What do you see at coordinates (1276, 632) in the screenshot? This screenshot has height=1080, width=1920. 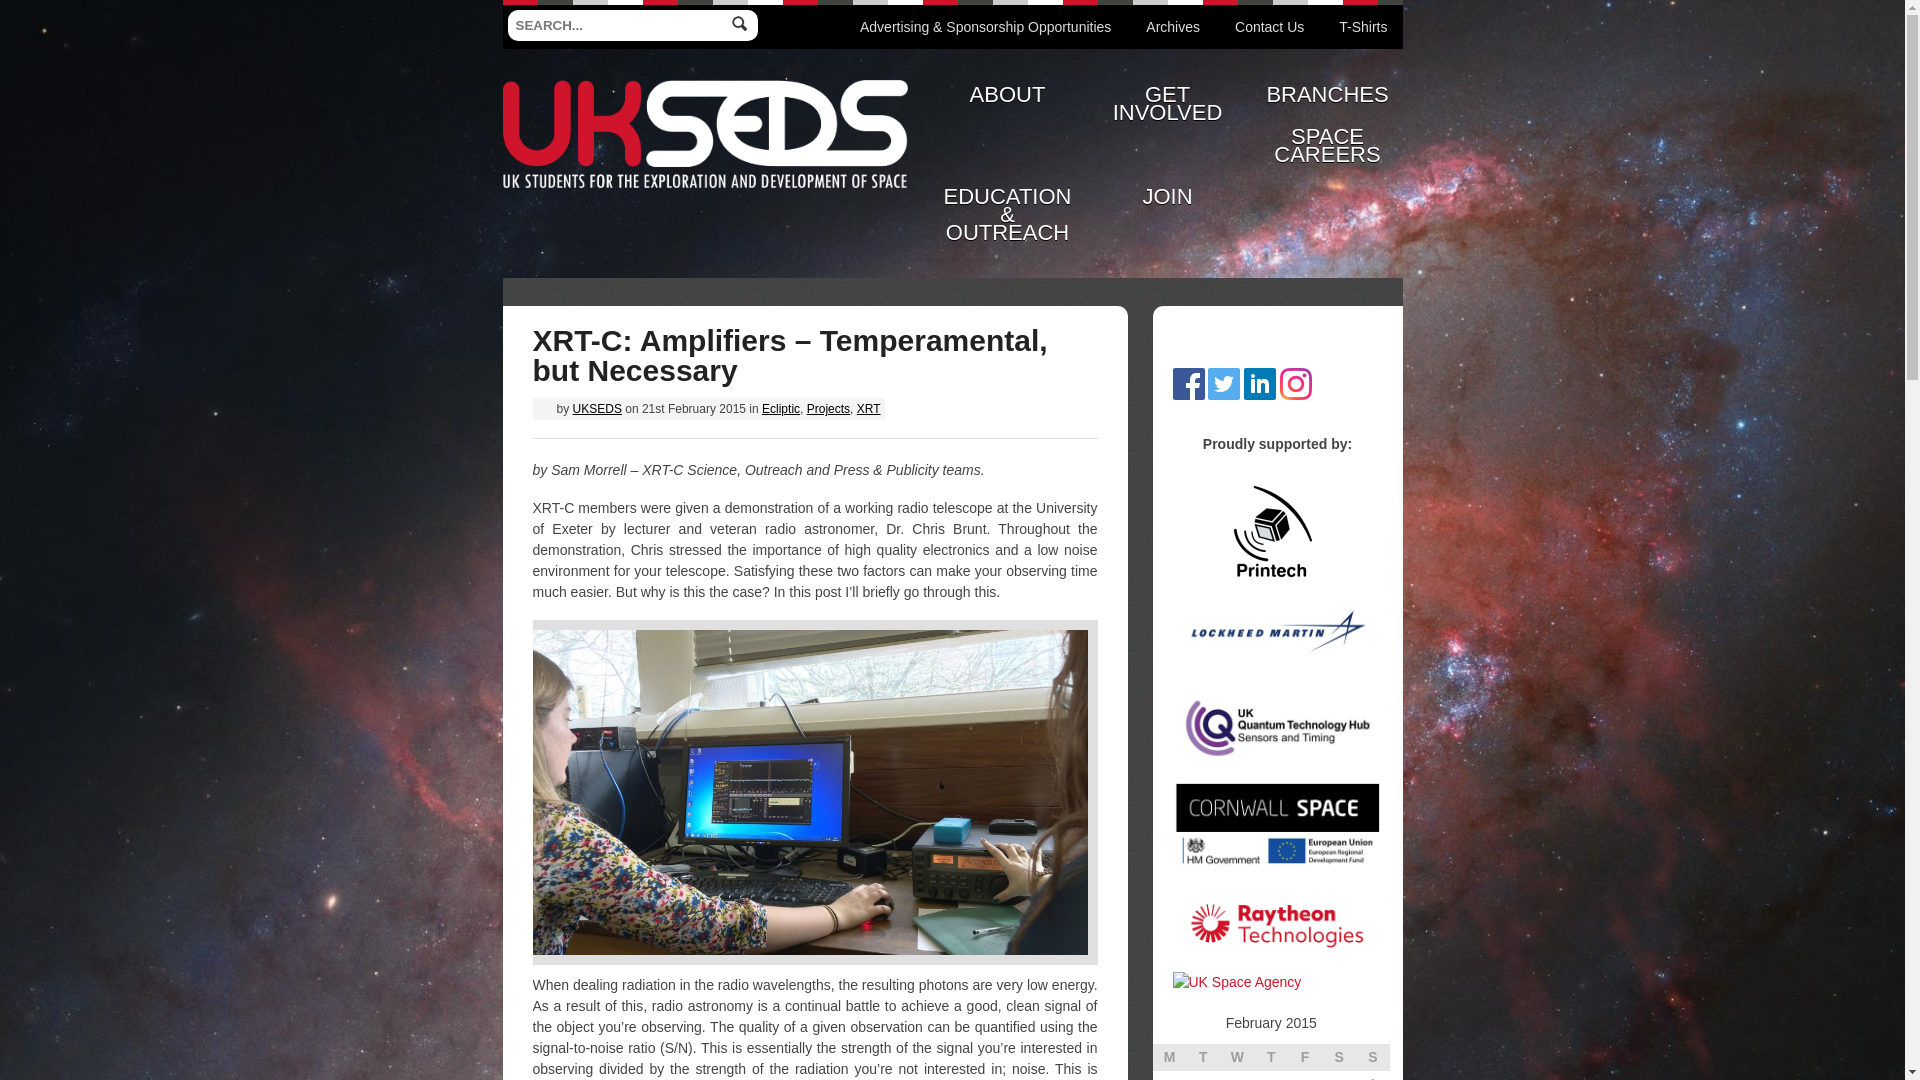 I see `Lockheed Martin` at bounding box center [1276, 632].